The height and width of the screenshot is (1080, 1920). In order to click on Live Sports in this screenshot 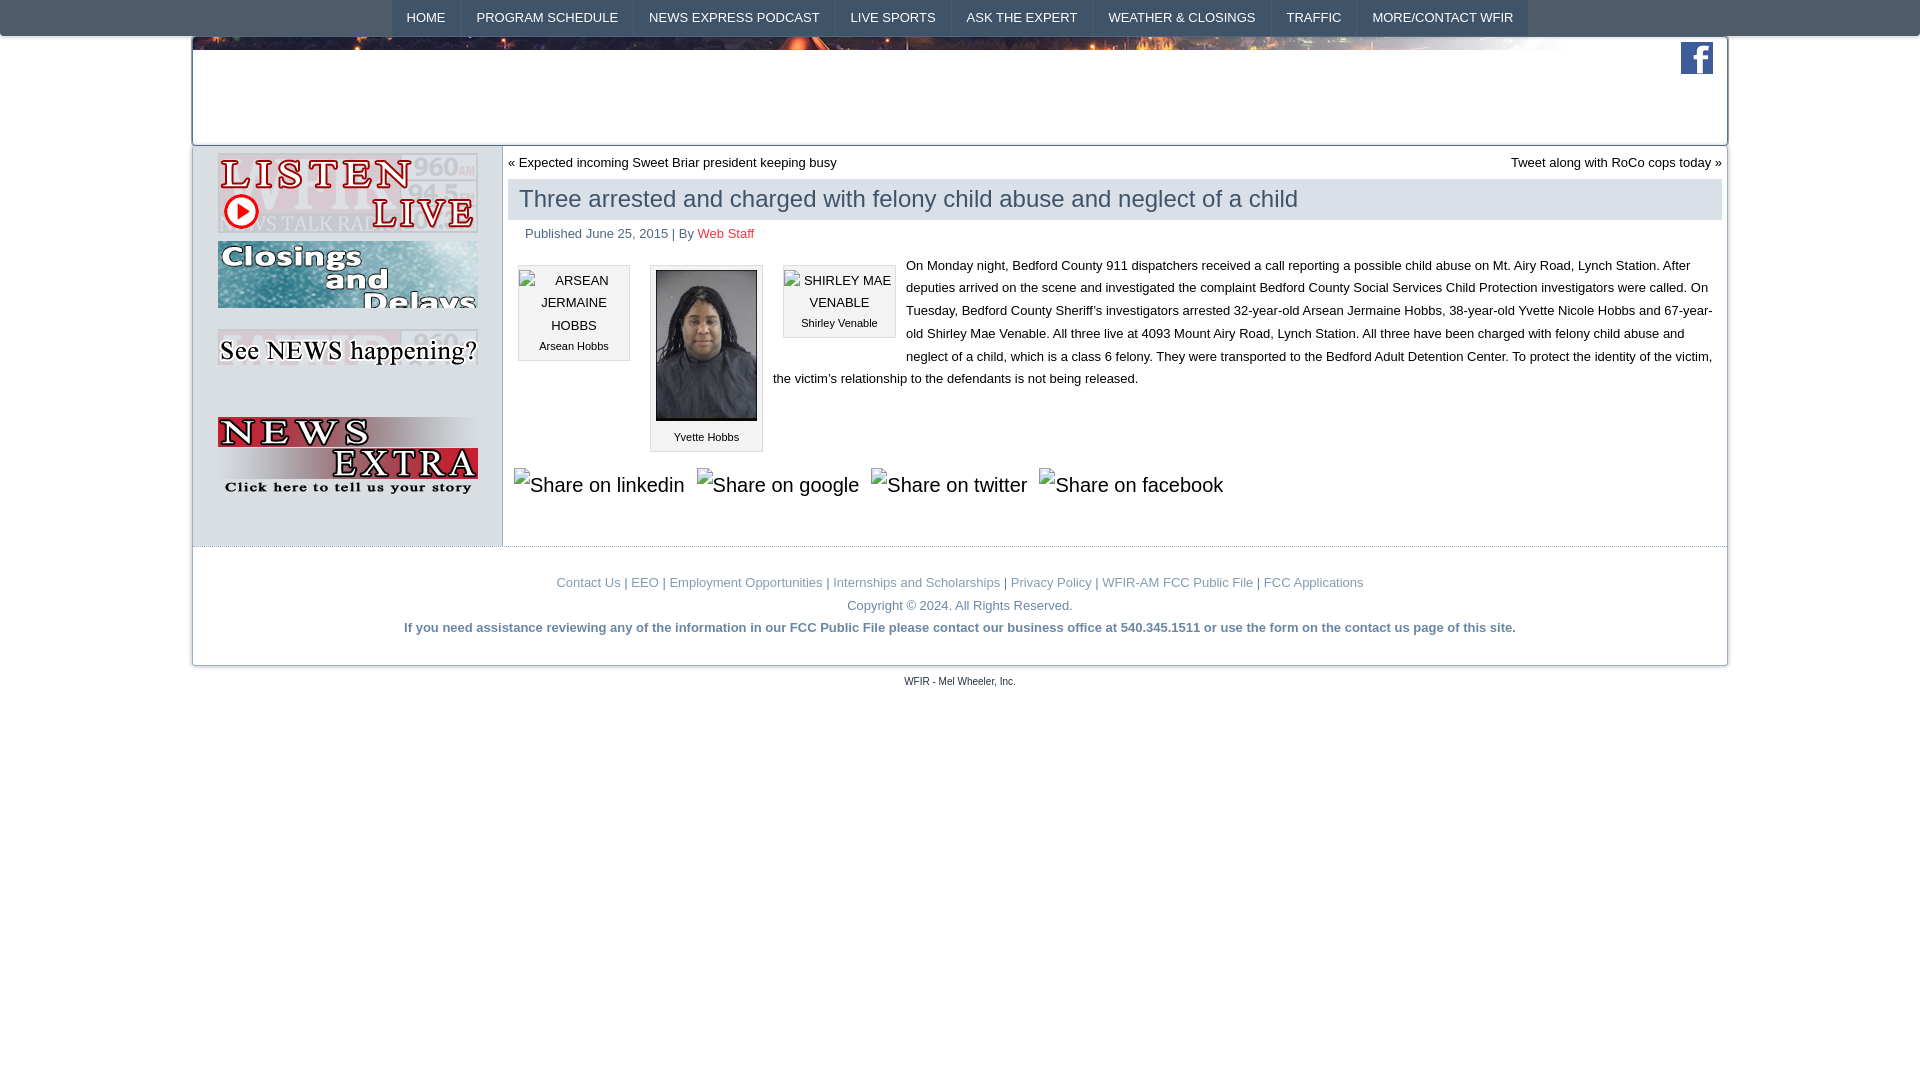, I will do `click(892, 18)`.